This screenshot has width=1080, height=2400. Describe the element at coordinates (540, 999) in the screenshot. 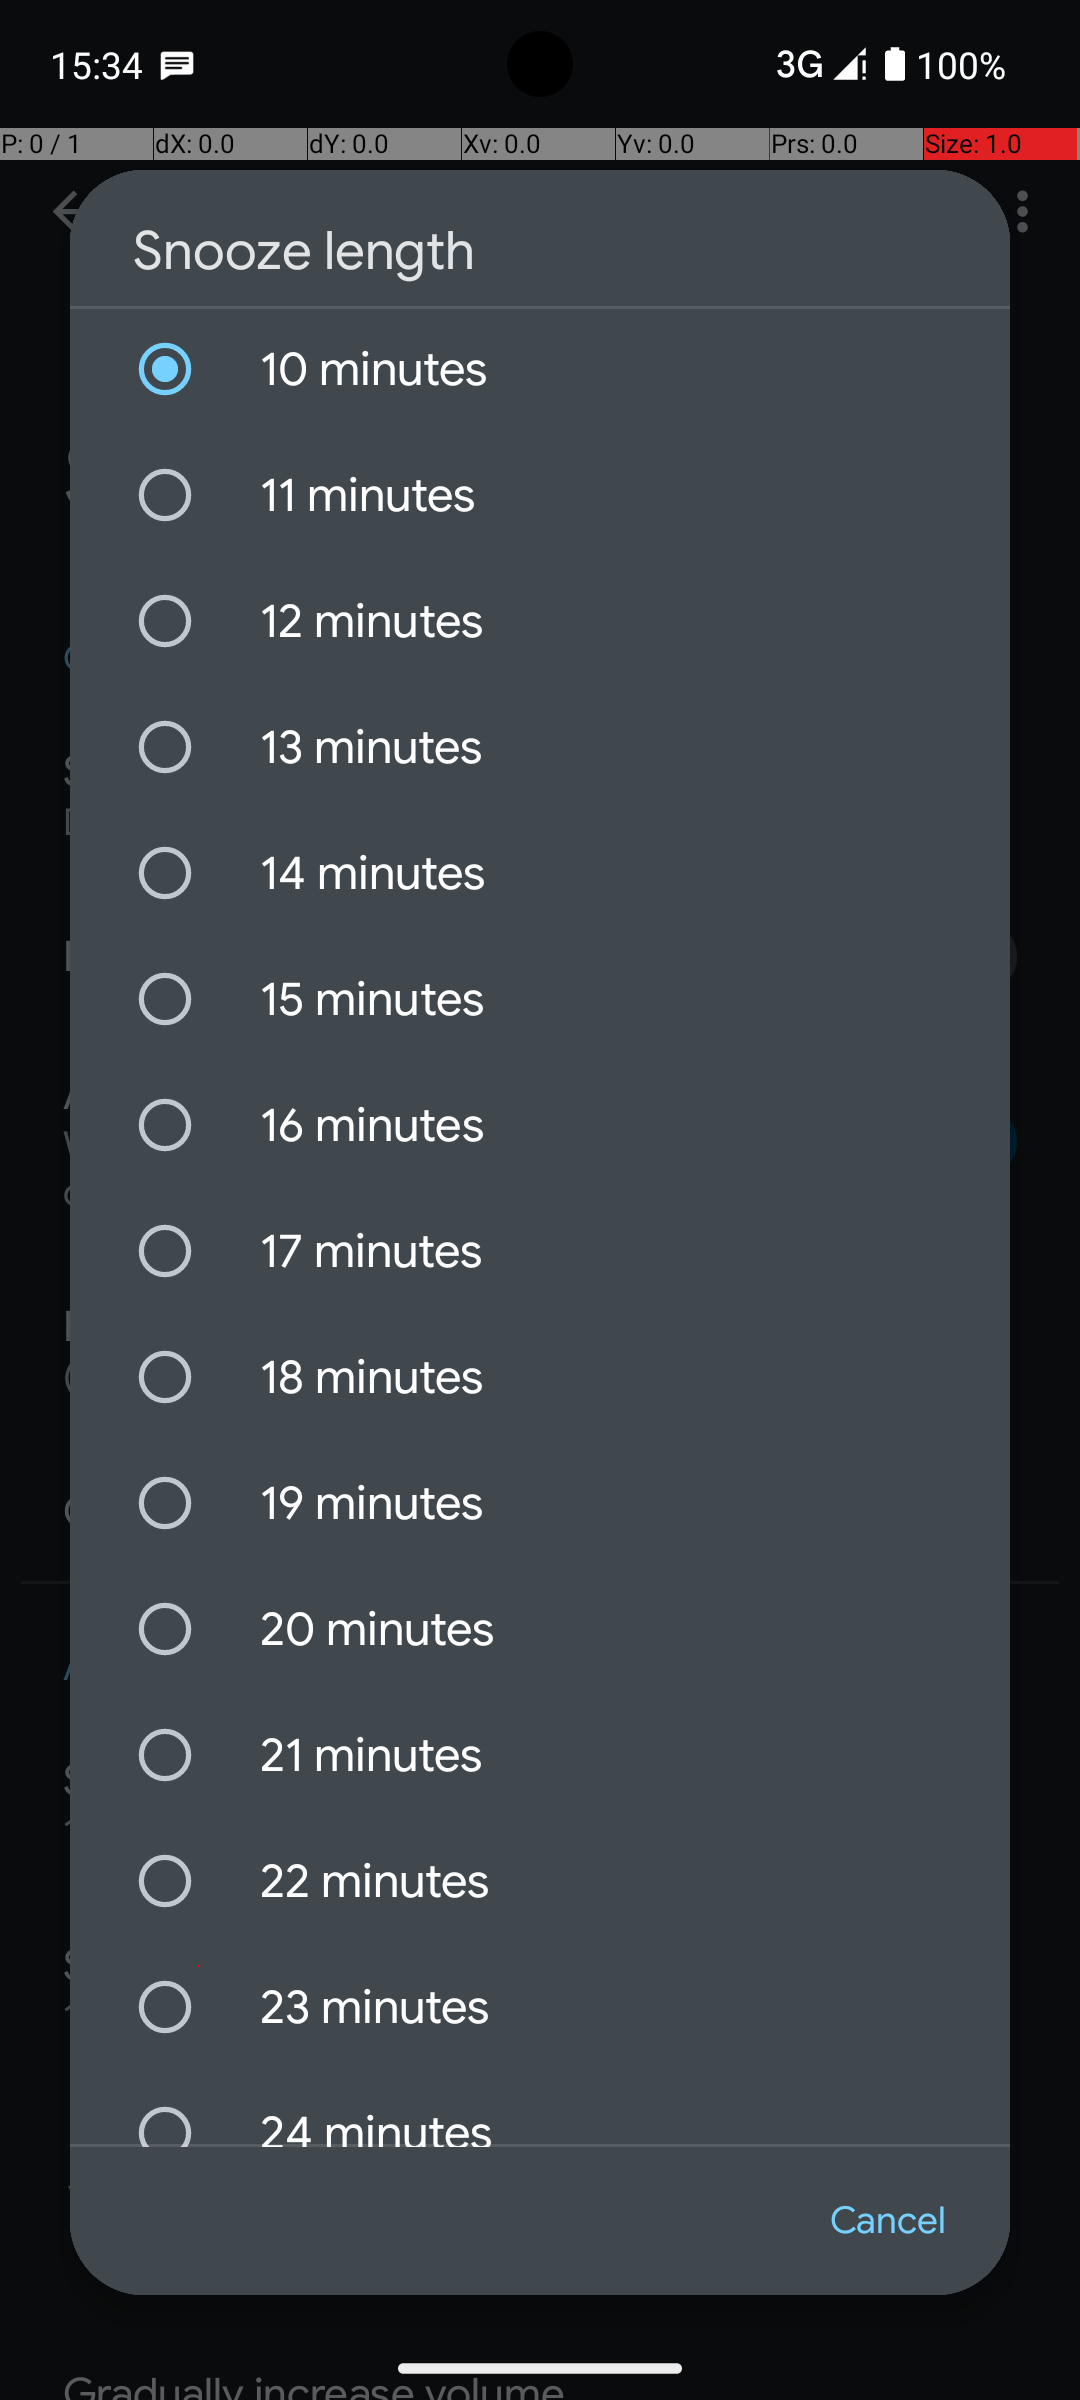

I see `15 minutes` at that location.